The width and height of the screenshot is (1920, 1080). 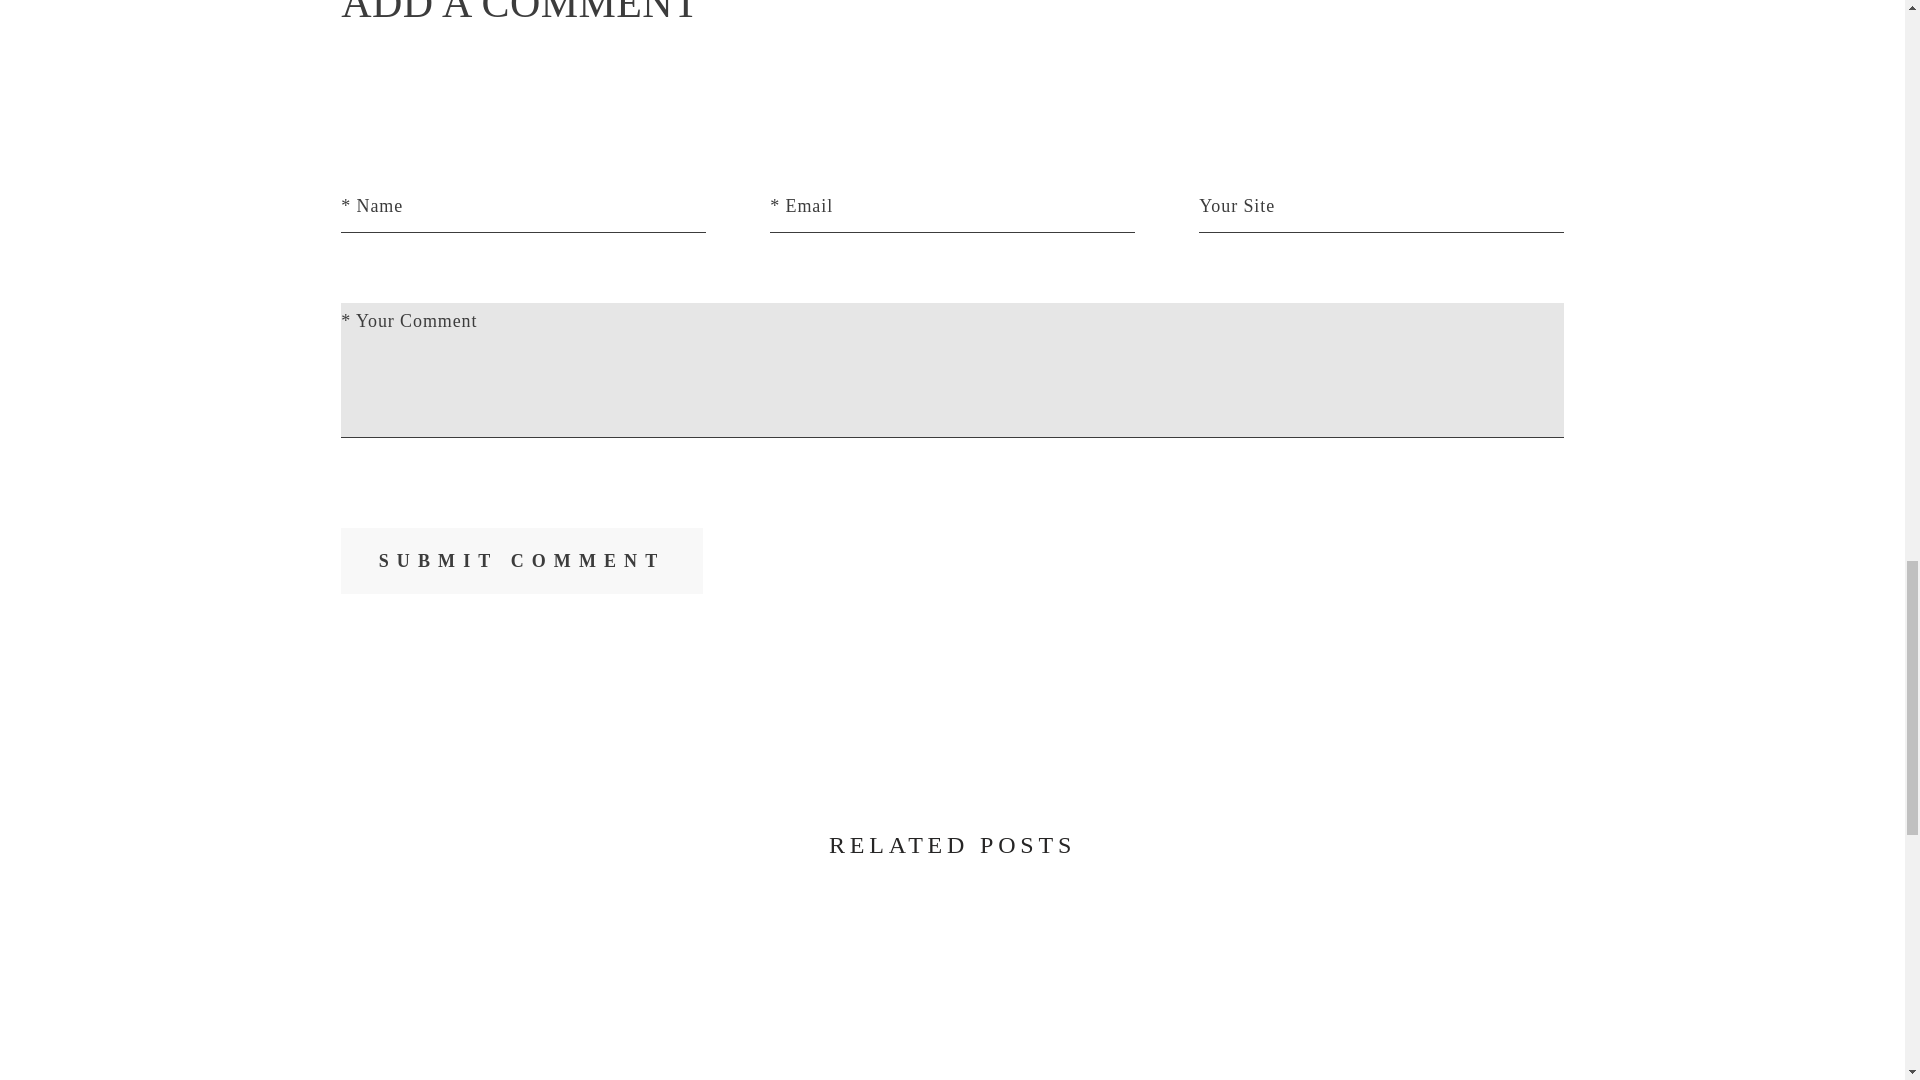 I want to click on Taj Palace, so click(x=1498, y=1009).